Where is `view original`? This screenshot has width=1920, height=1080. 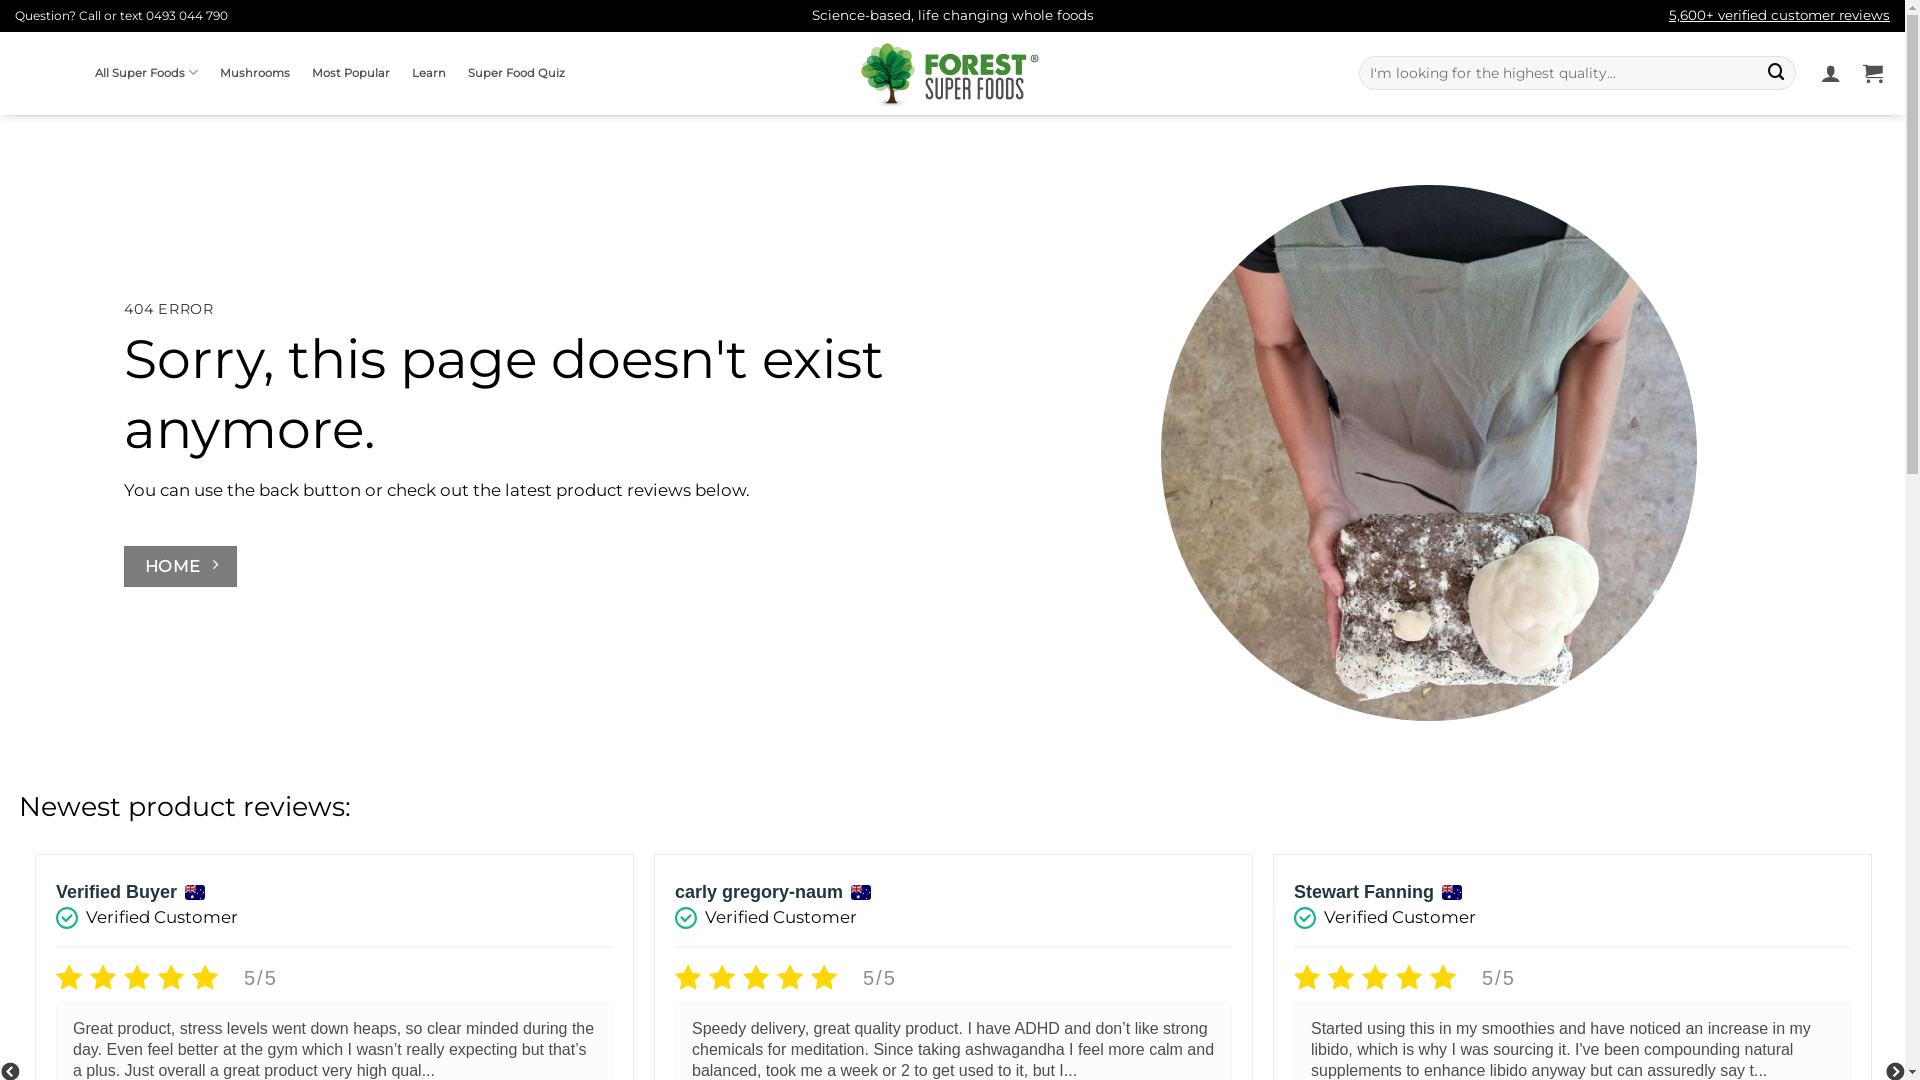 view original is located at coordinates (217, 1063).